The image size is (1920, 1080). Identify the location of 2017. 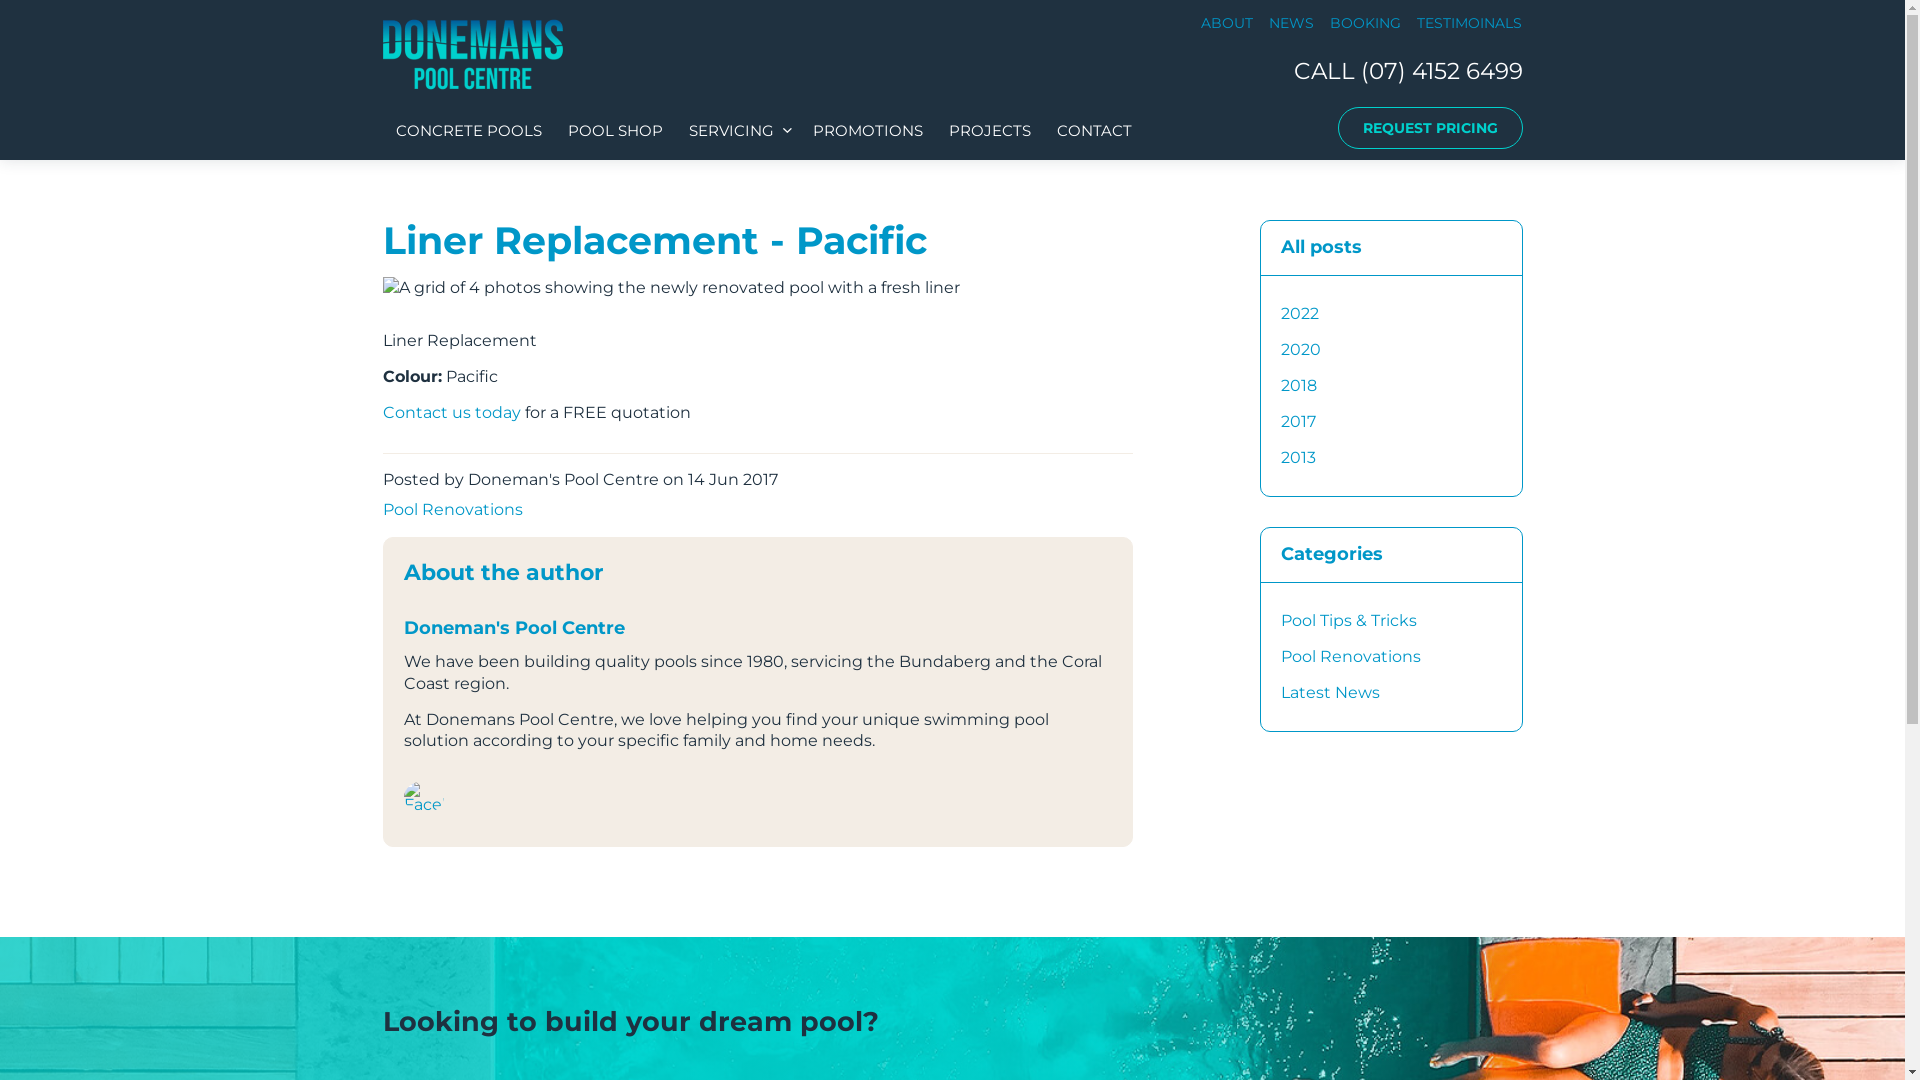
(1392, 422).